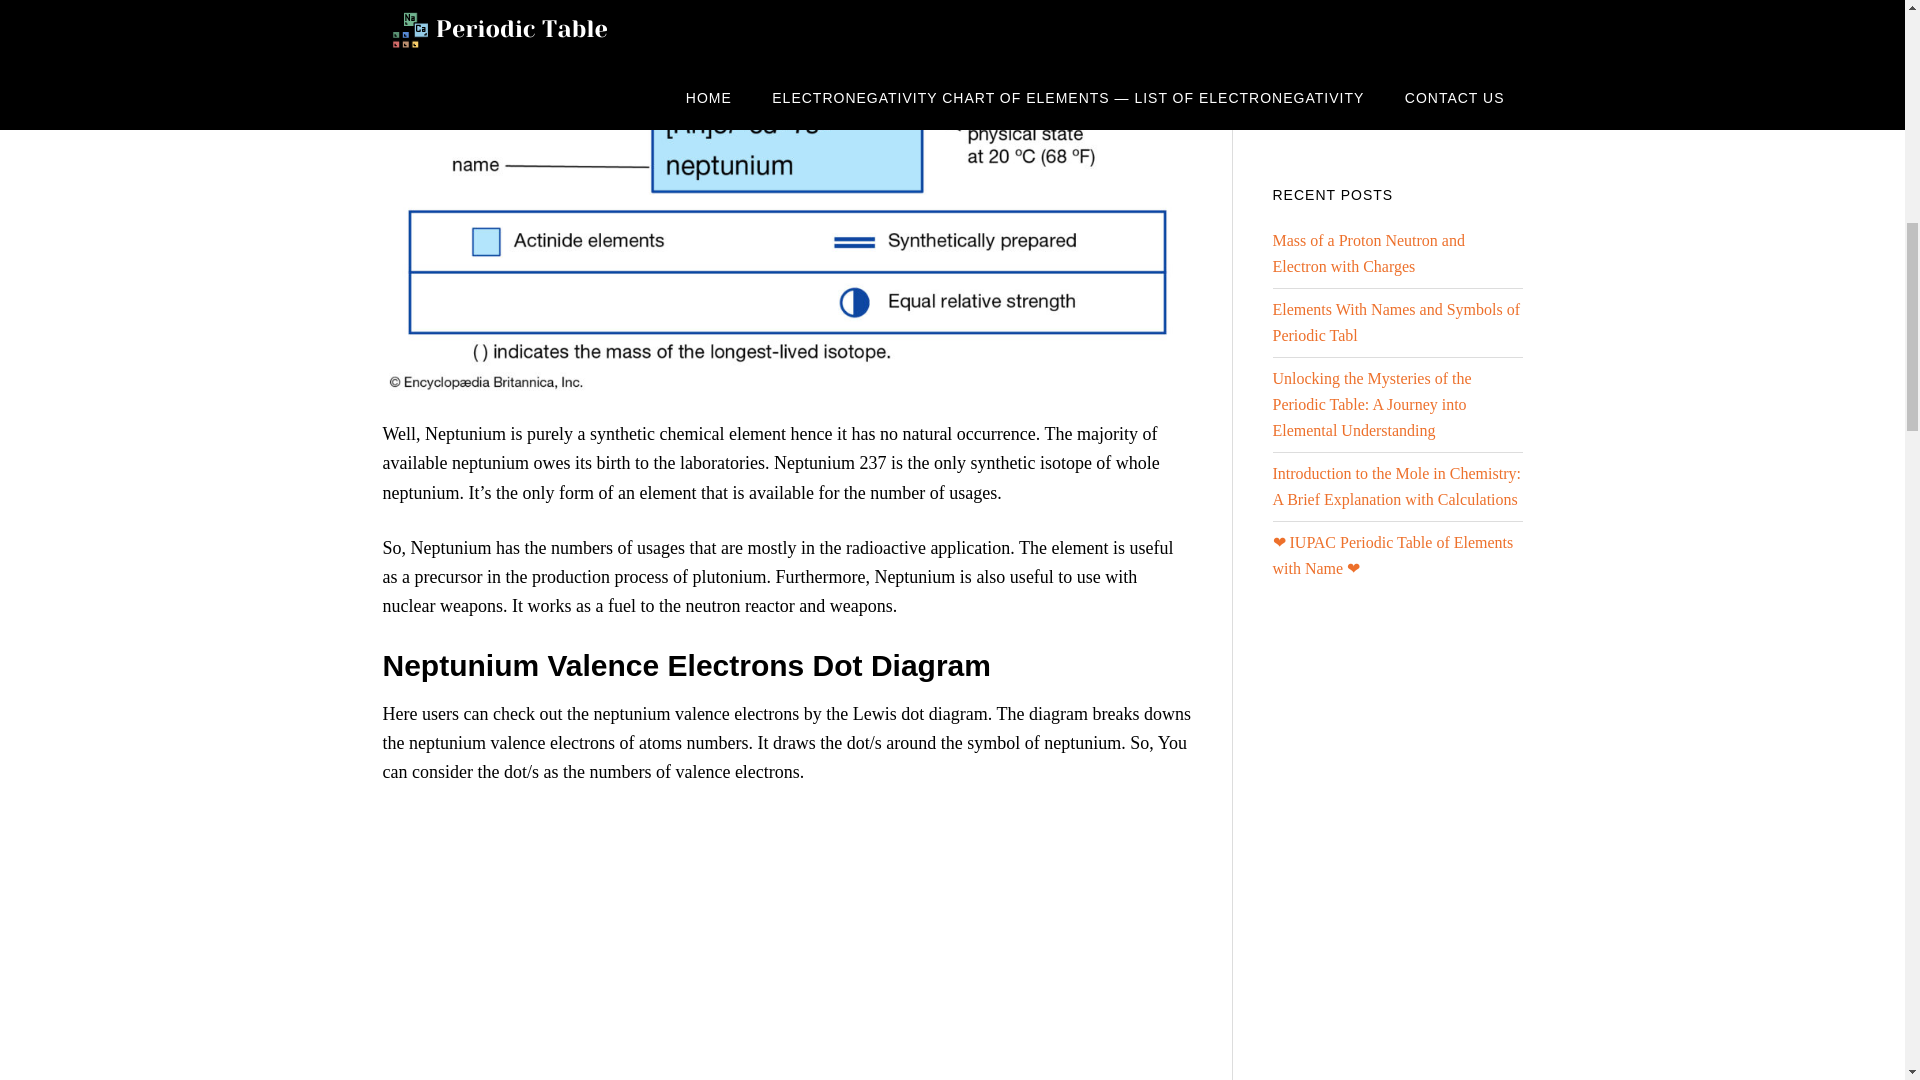 The image size is (1920, 1080). Describe the element at coordinates (1394, 322) in the screenshot. I see `Elements With Names and Symbols of Periodic Tabl` at that location.